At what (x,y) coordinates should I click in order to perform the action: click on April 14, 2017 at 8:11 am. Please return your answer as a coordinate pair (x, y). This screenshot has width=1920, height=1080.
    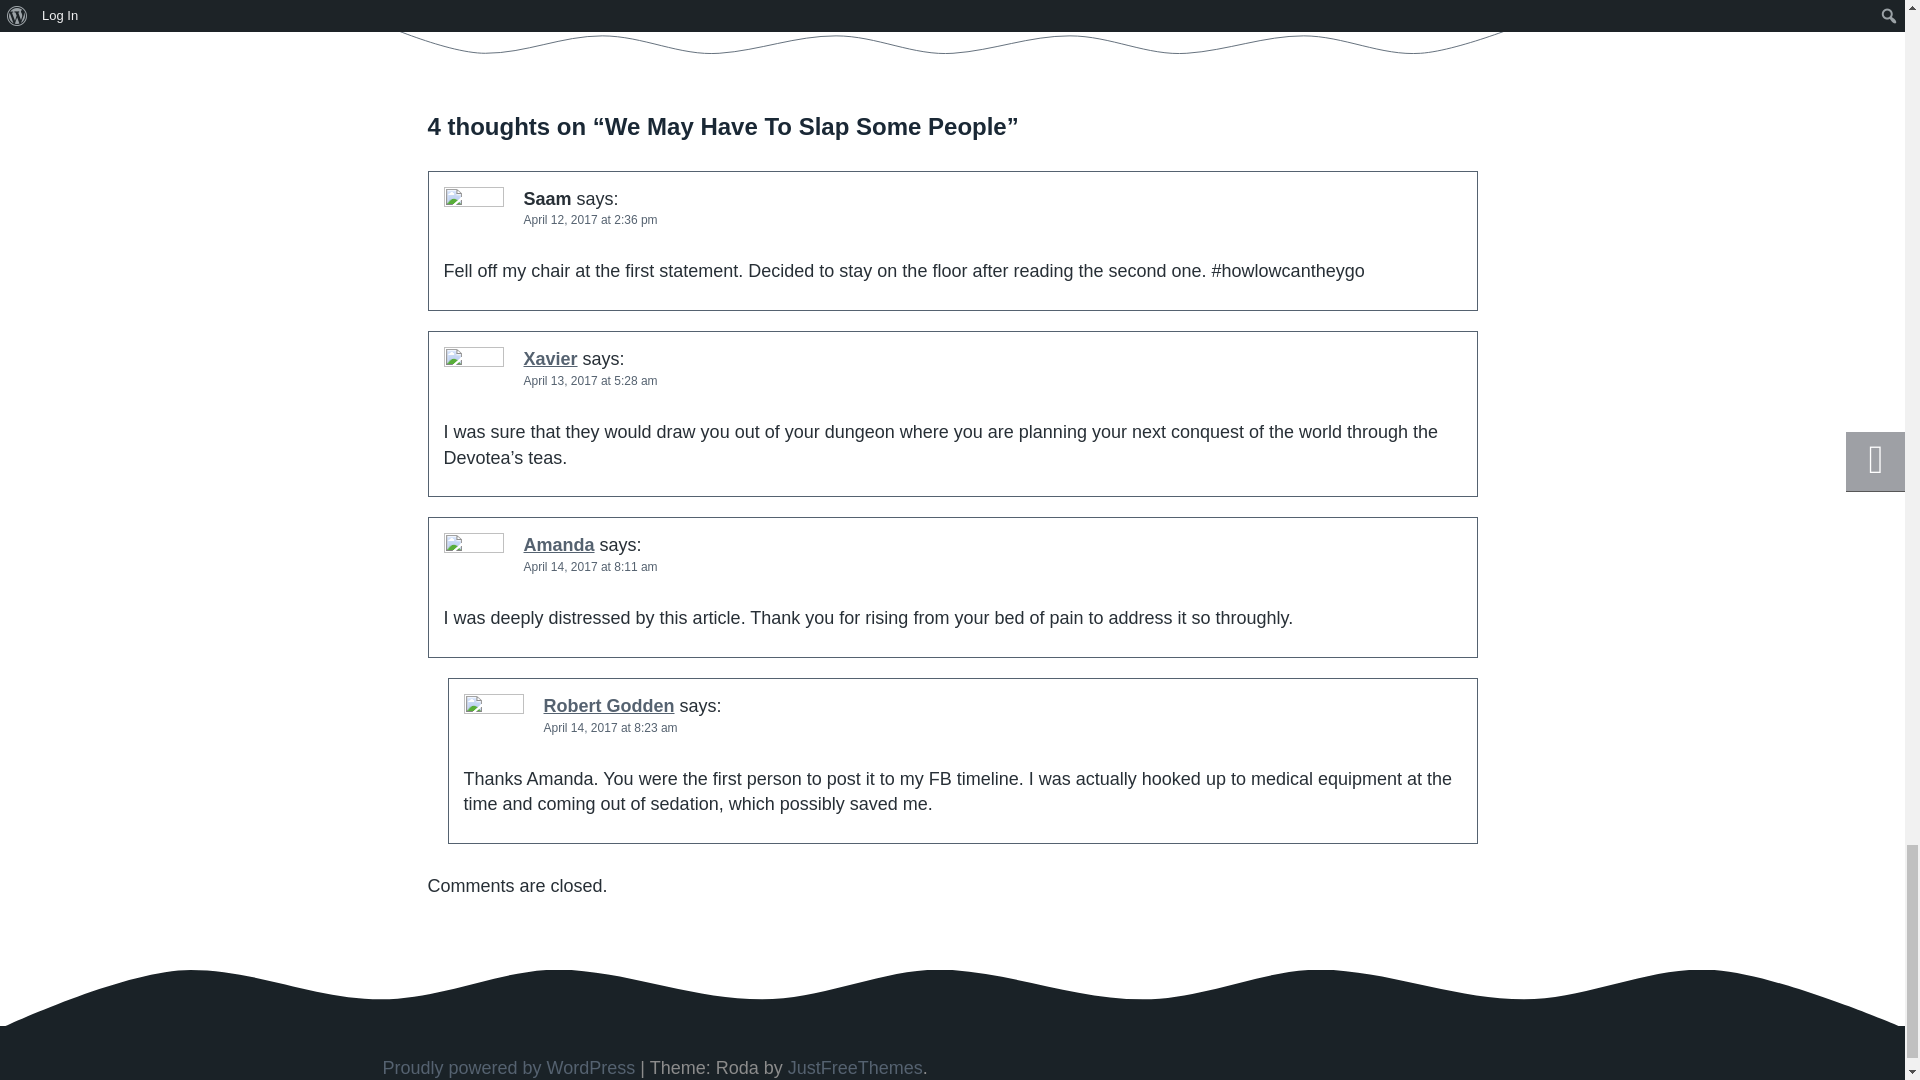
    Looking at the image, I should click on (591, 566).